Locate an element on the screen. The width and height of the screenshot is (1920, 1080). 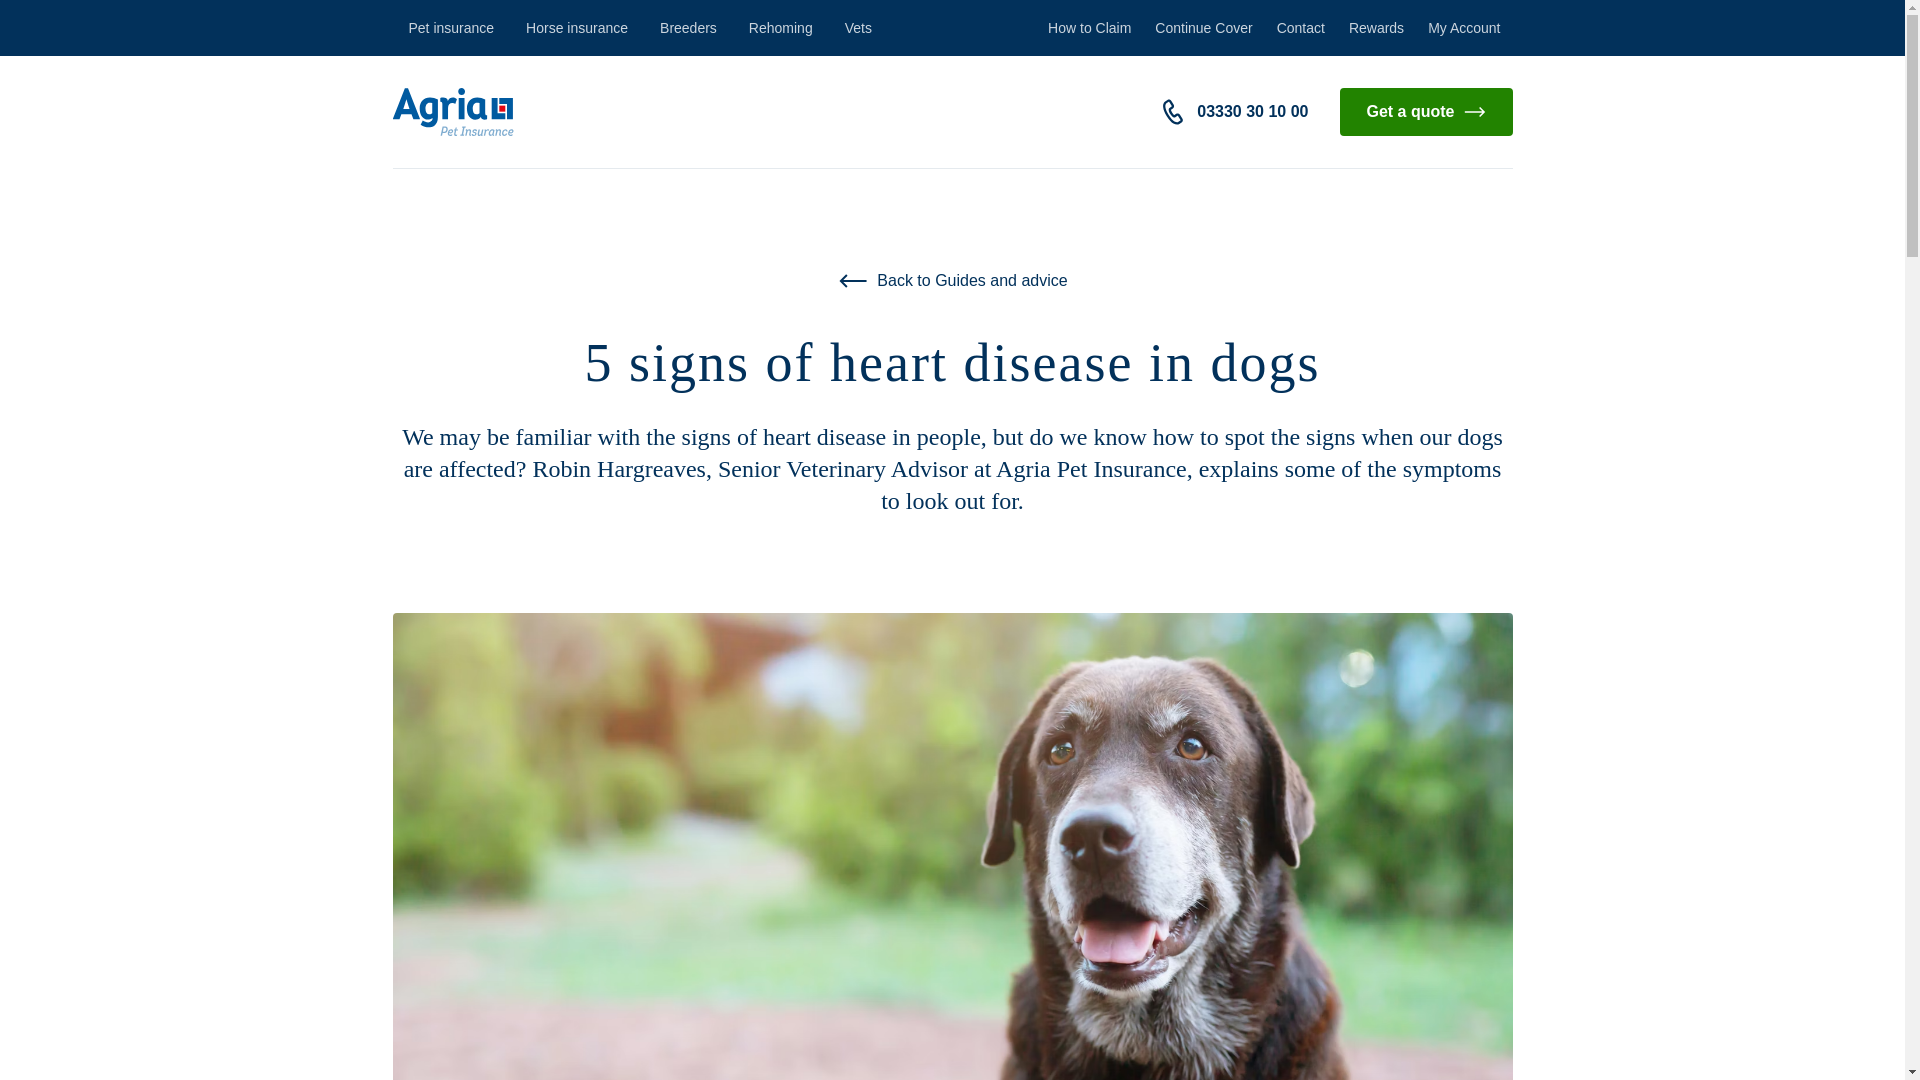
Agria is located at coordinates (452, 112).